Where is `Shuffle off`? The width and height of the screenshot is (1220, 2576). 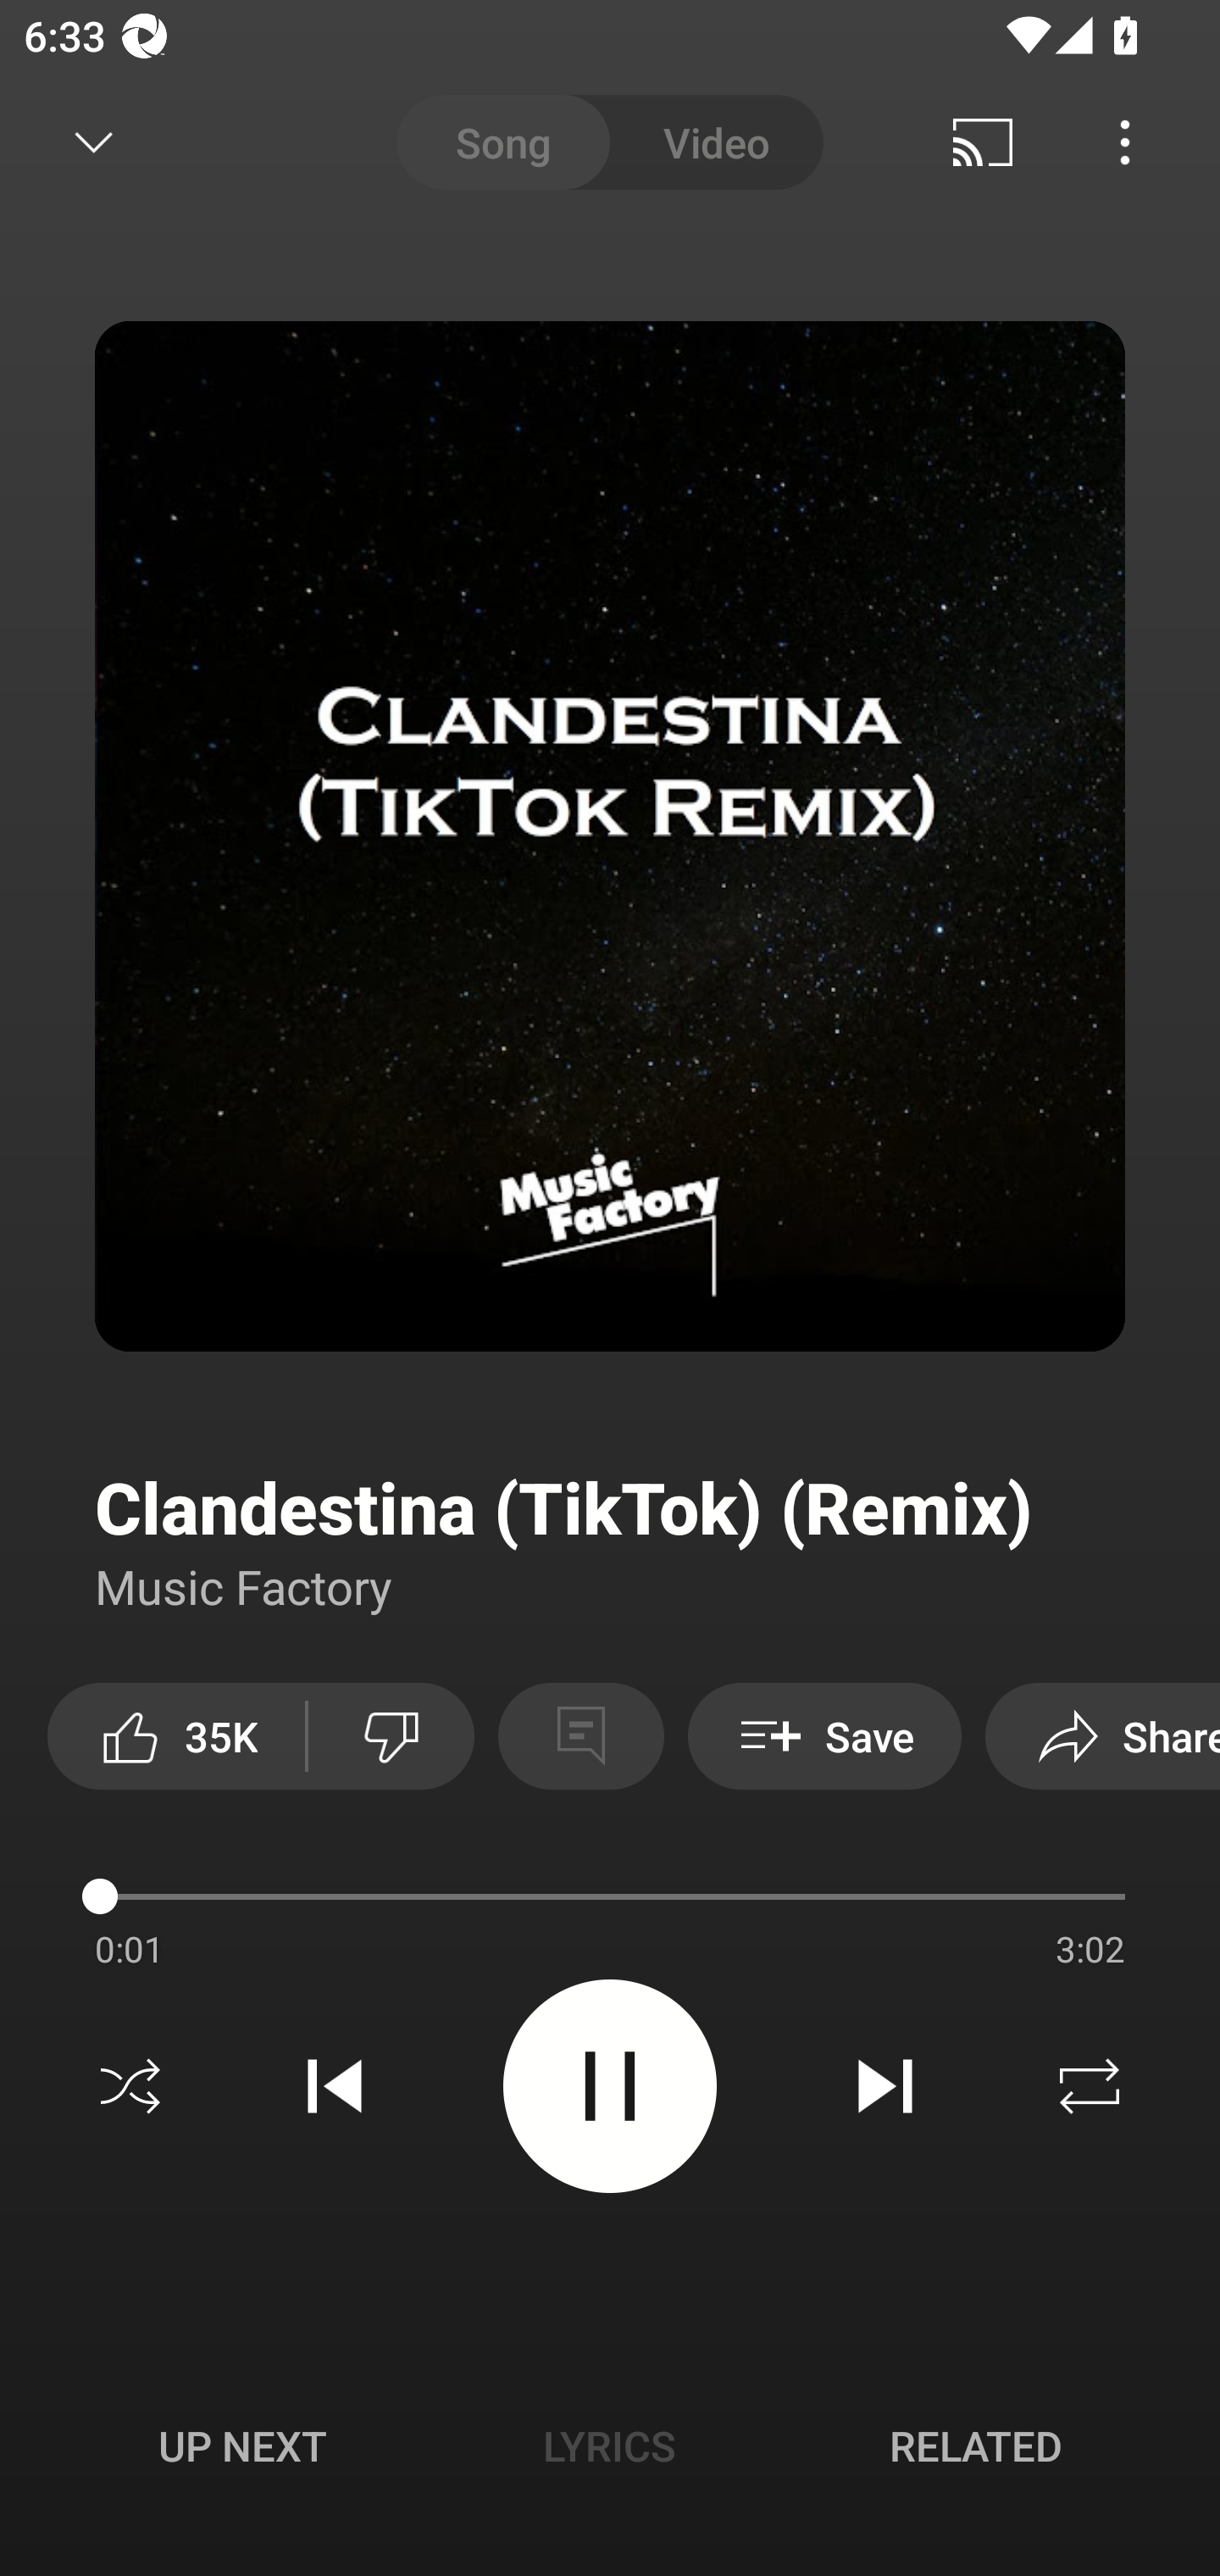
Shuffle off is located at coordinates (130, 2086).